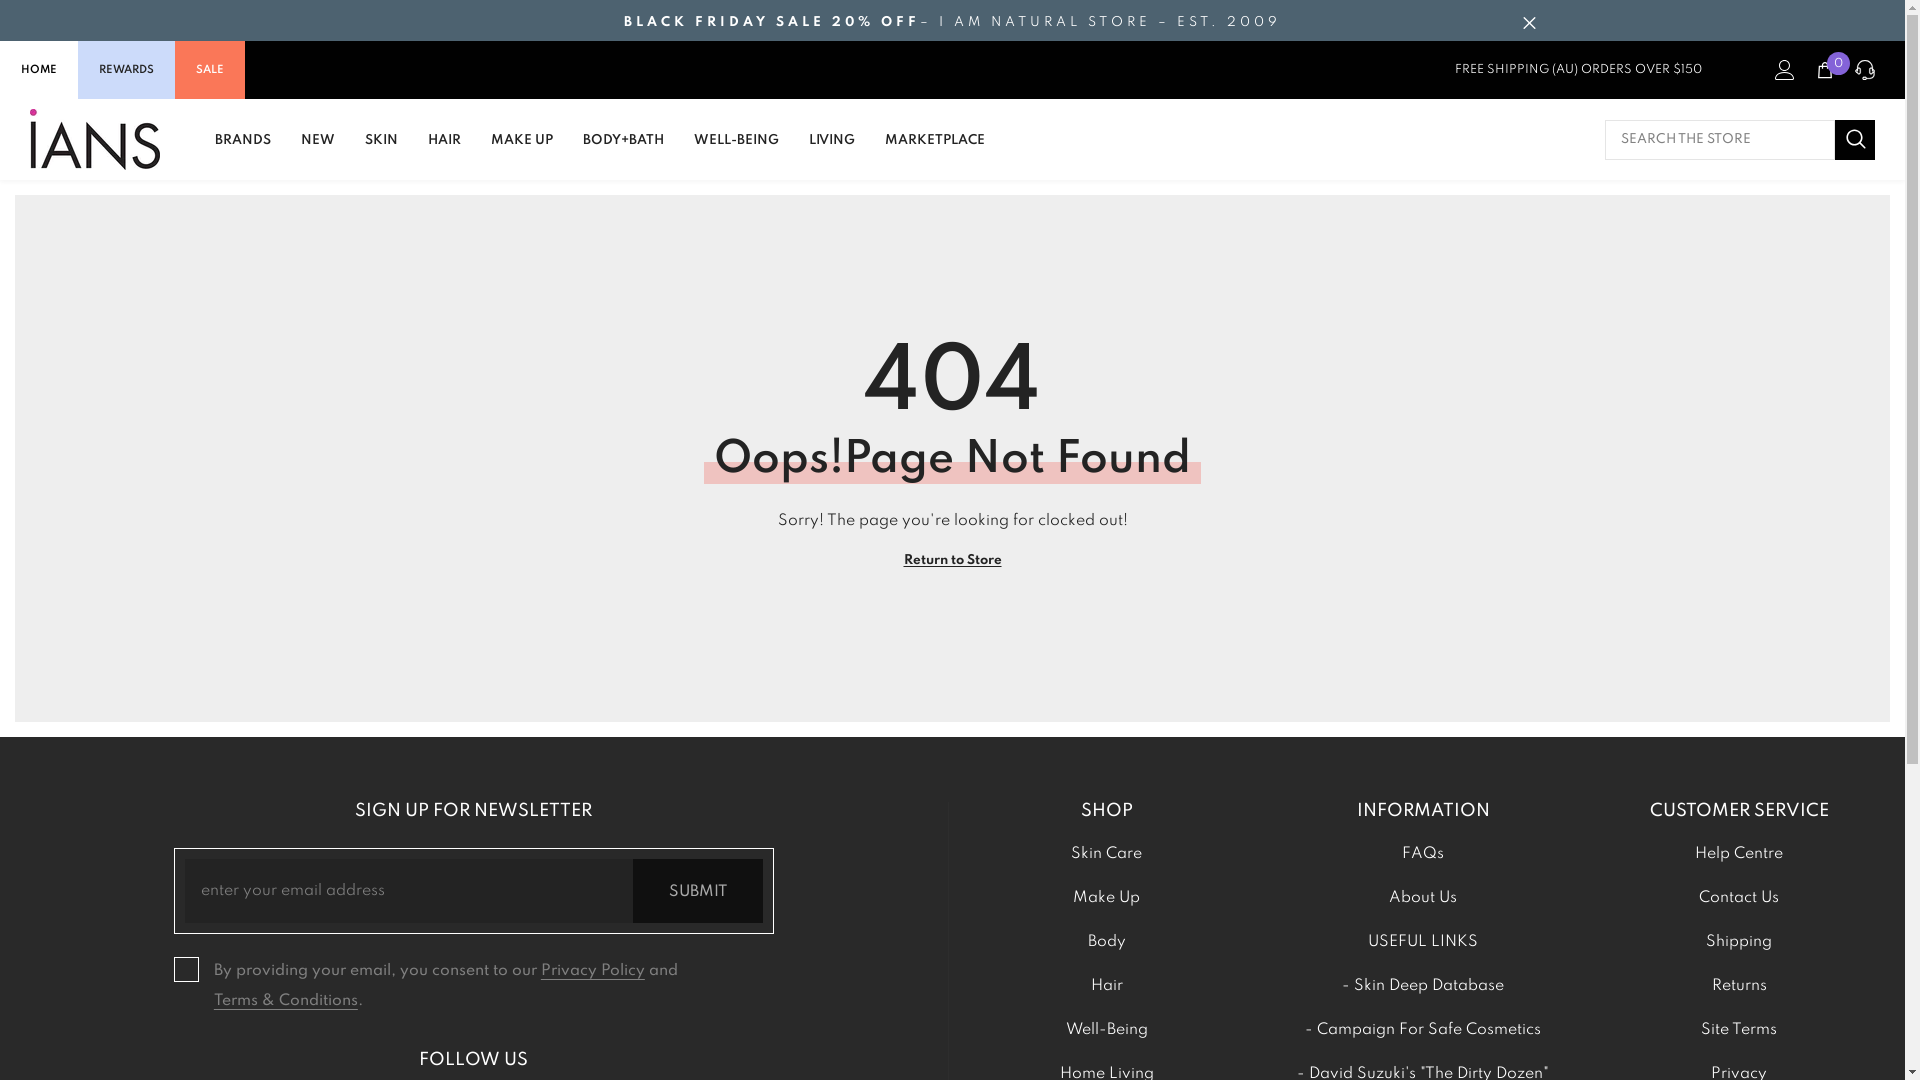  Describe the element at coordinates (1423, 1030) in the screenshot. I see `- Campaign For Safe Cosmetics` at that location.